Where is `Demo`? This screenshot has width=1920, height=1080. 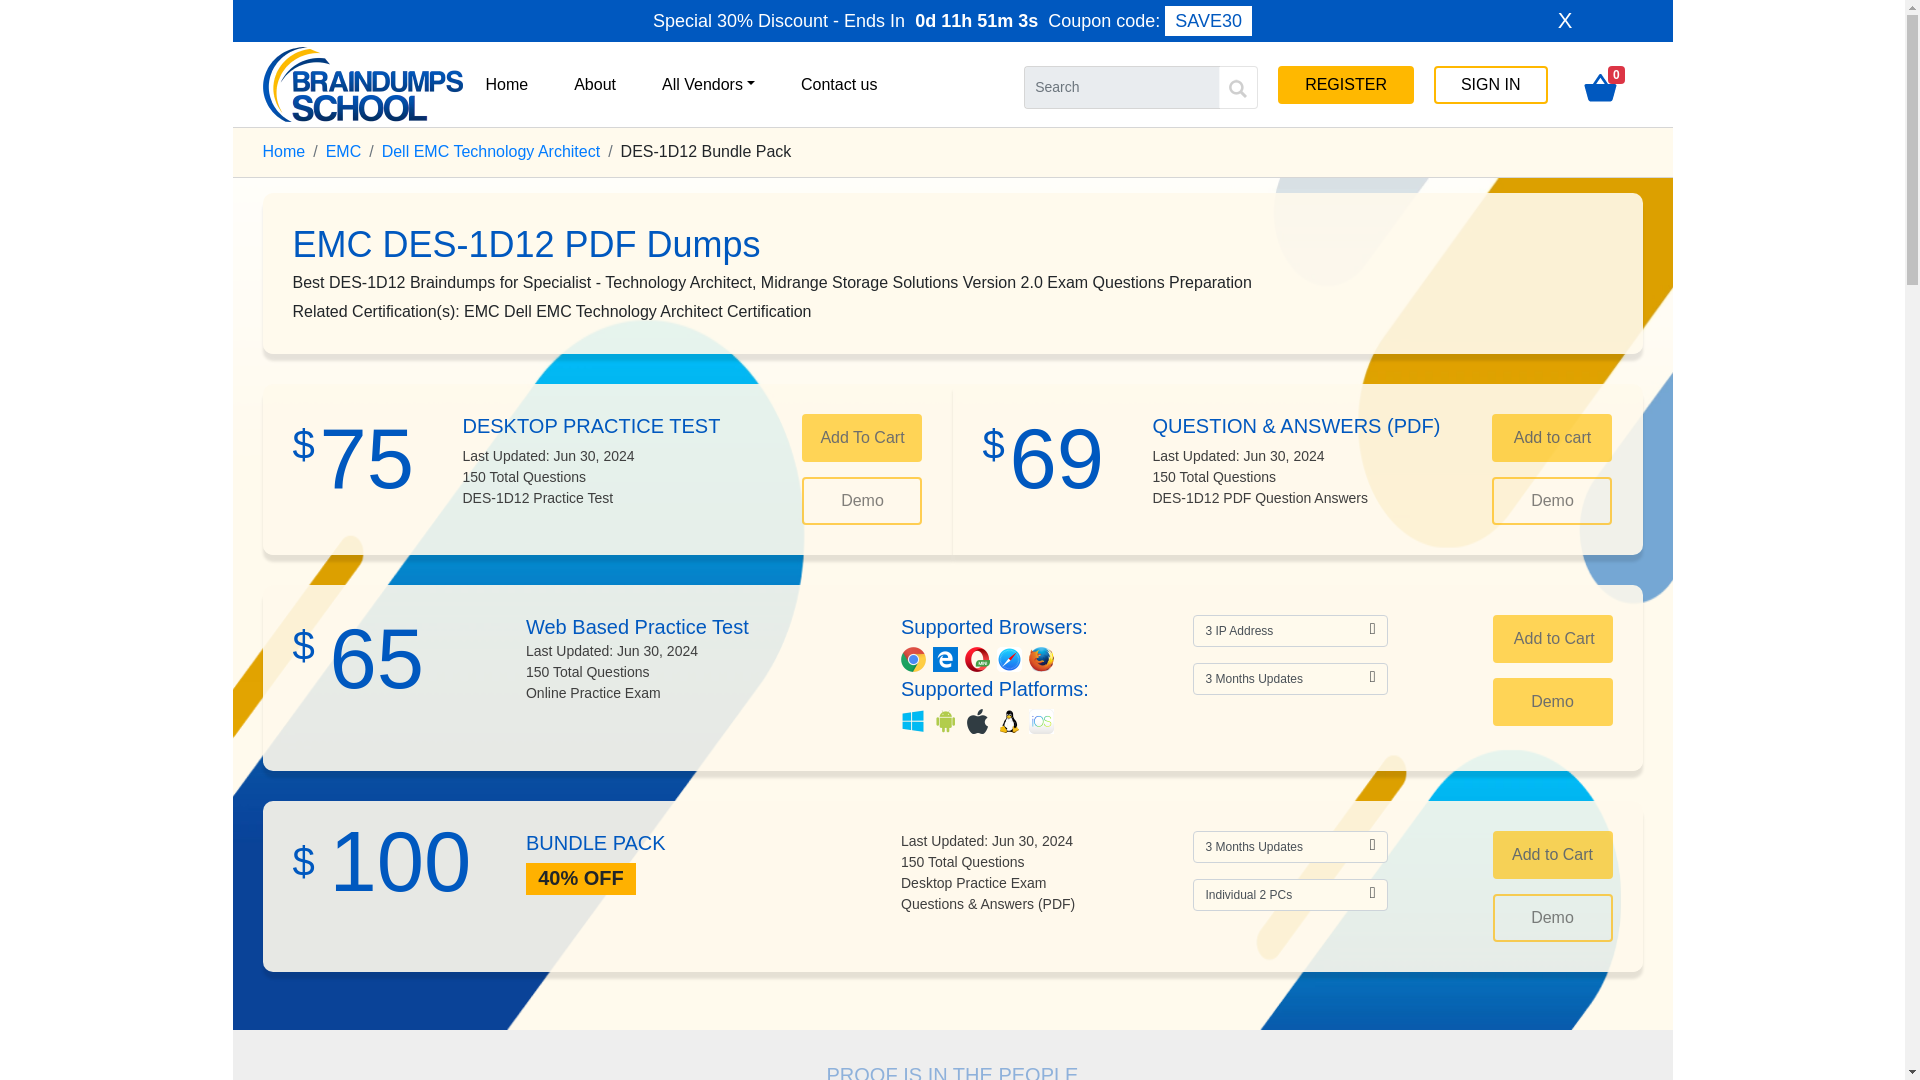 Demo is located at coordinates (862, 500).